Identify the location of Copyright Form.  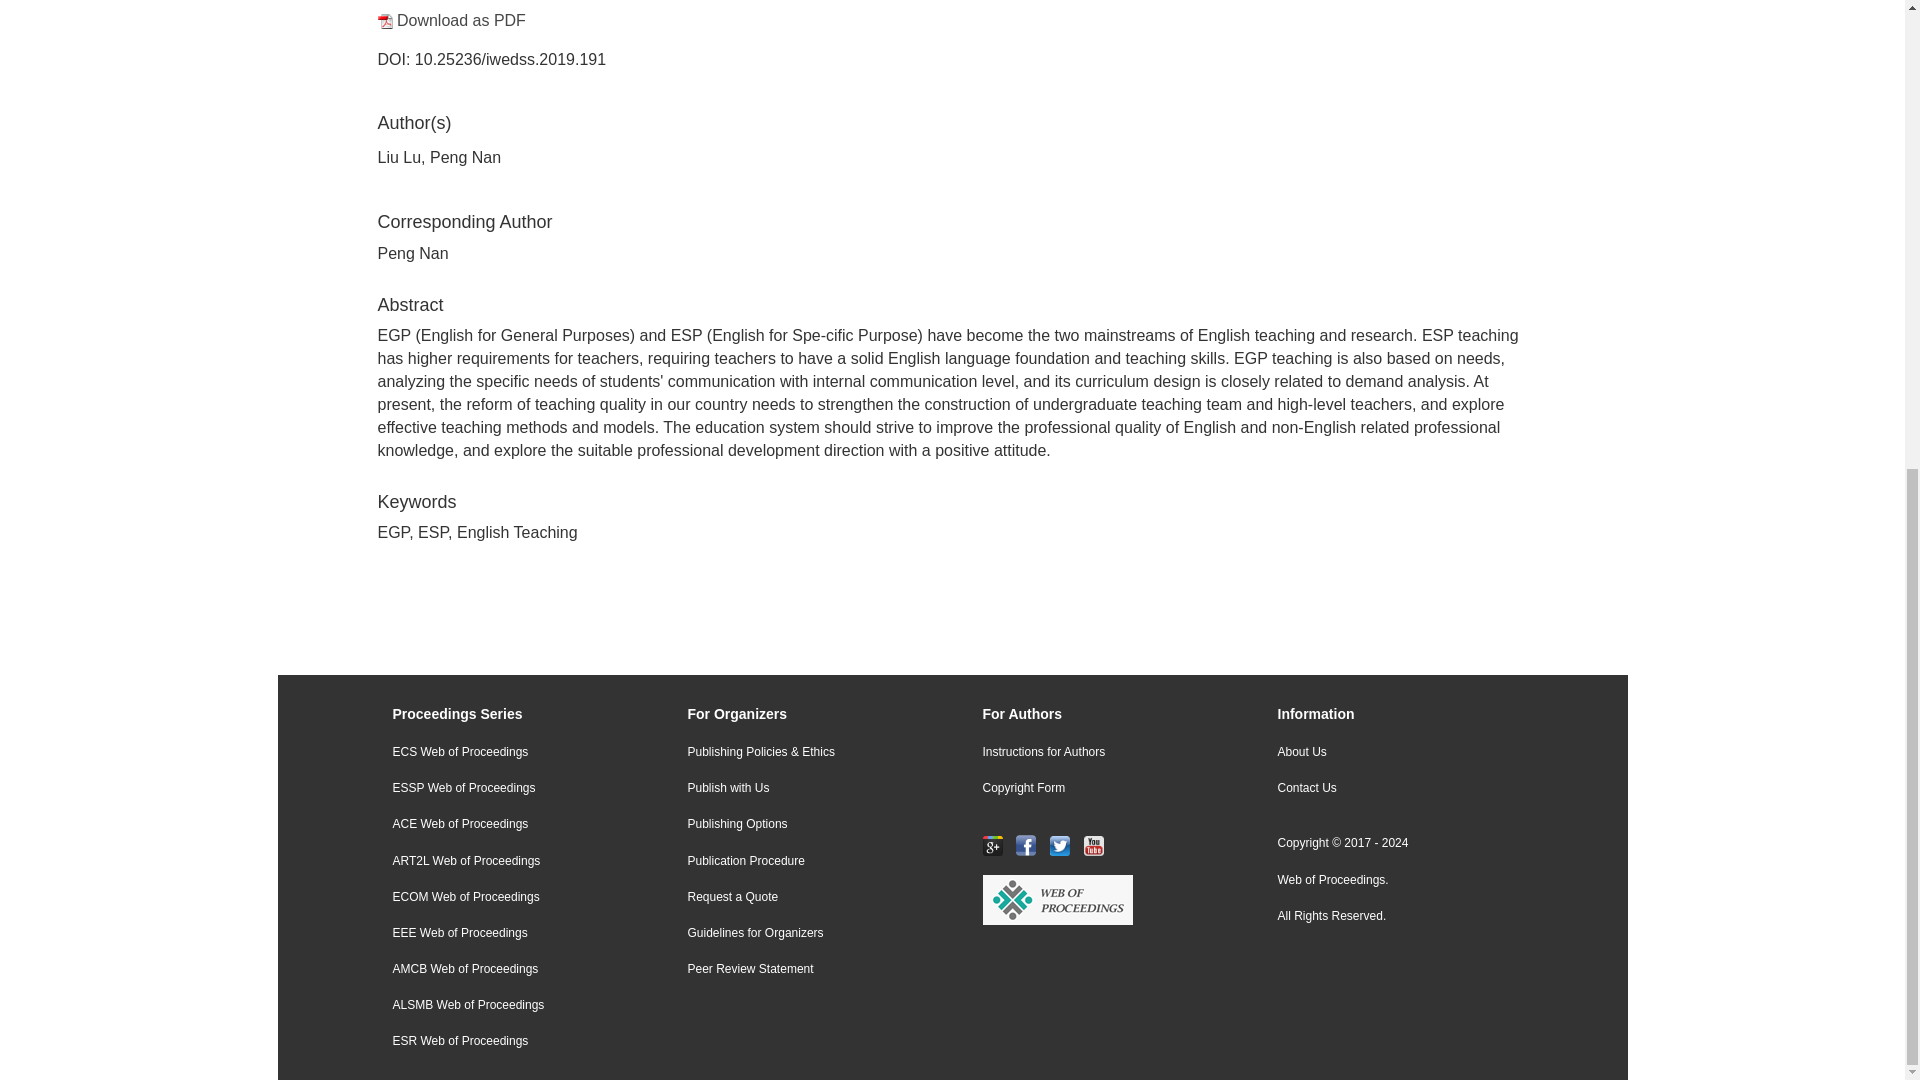
(1100, 788).